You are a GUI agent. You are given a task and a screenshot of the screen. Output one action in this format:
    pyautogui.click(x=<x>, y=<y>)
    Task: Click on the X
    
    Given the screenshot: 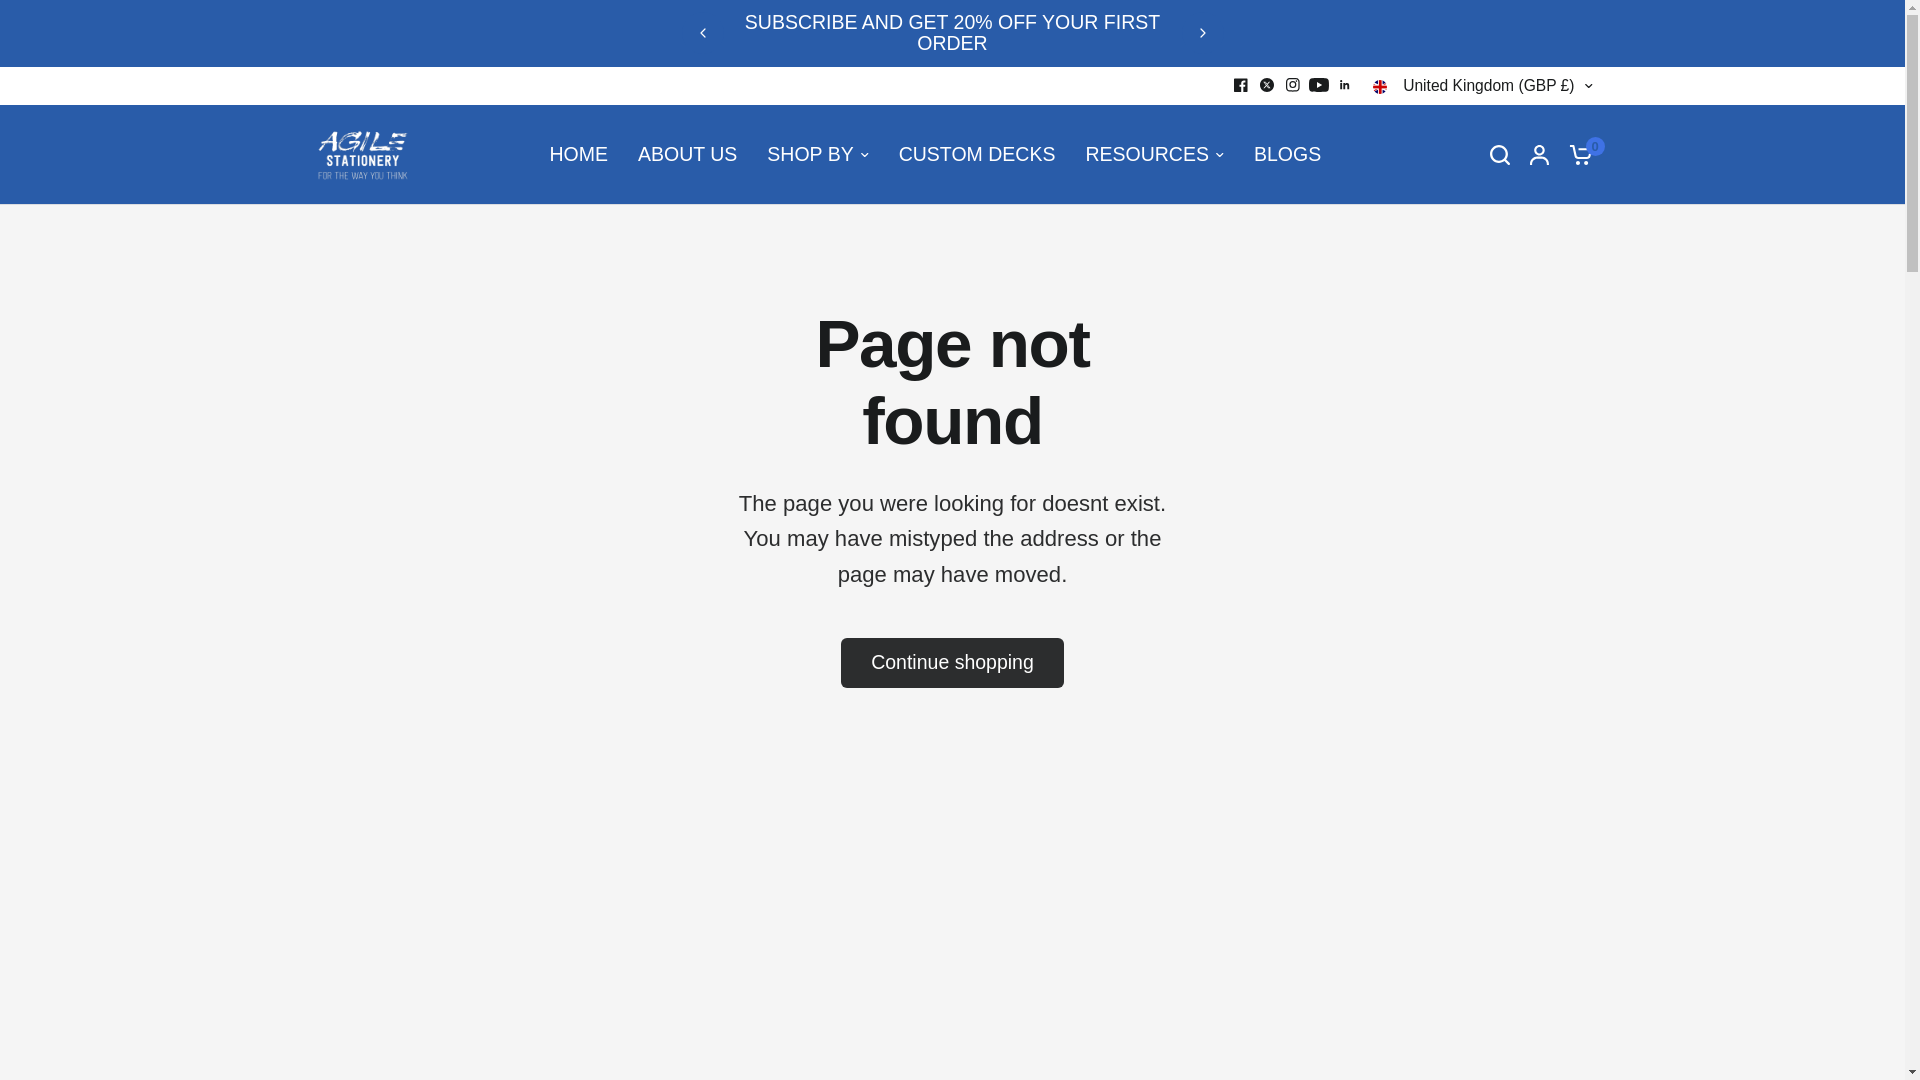 What is the action you would take?
    pyautogui.click(x=1266, y=85)
    